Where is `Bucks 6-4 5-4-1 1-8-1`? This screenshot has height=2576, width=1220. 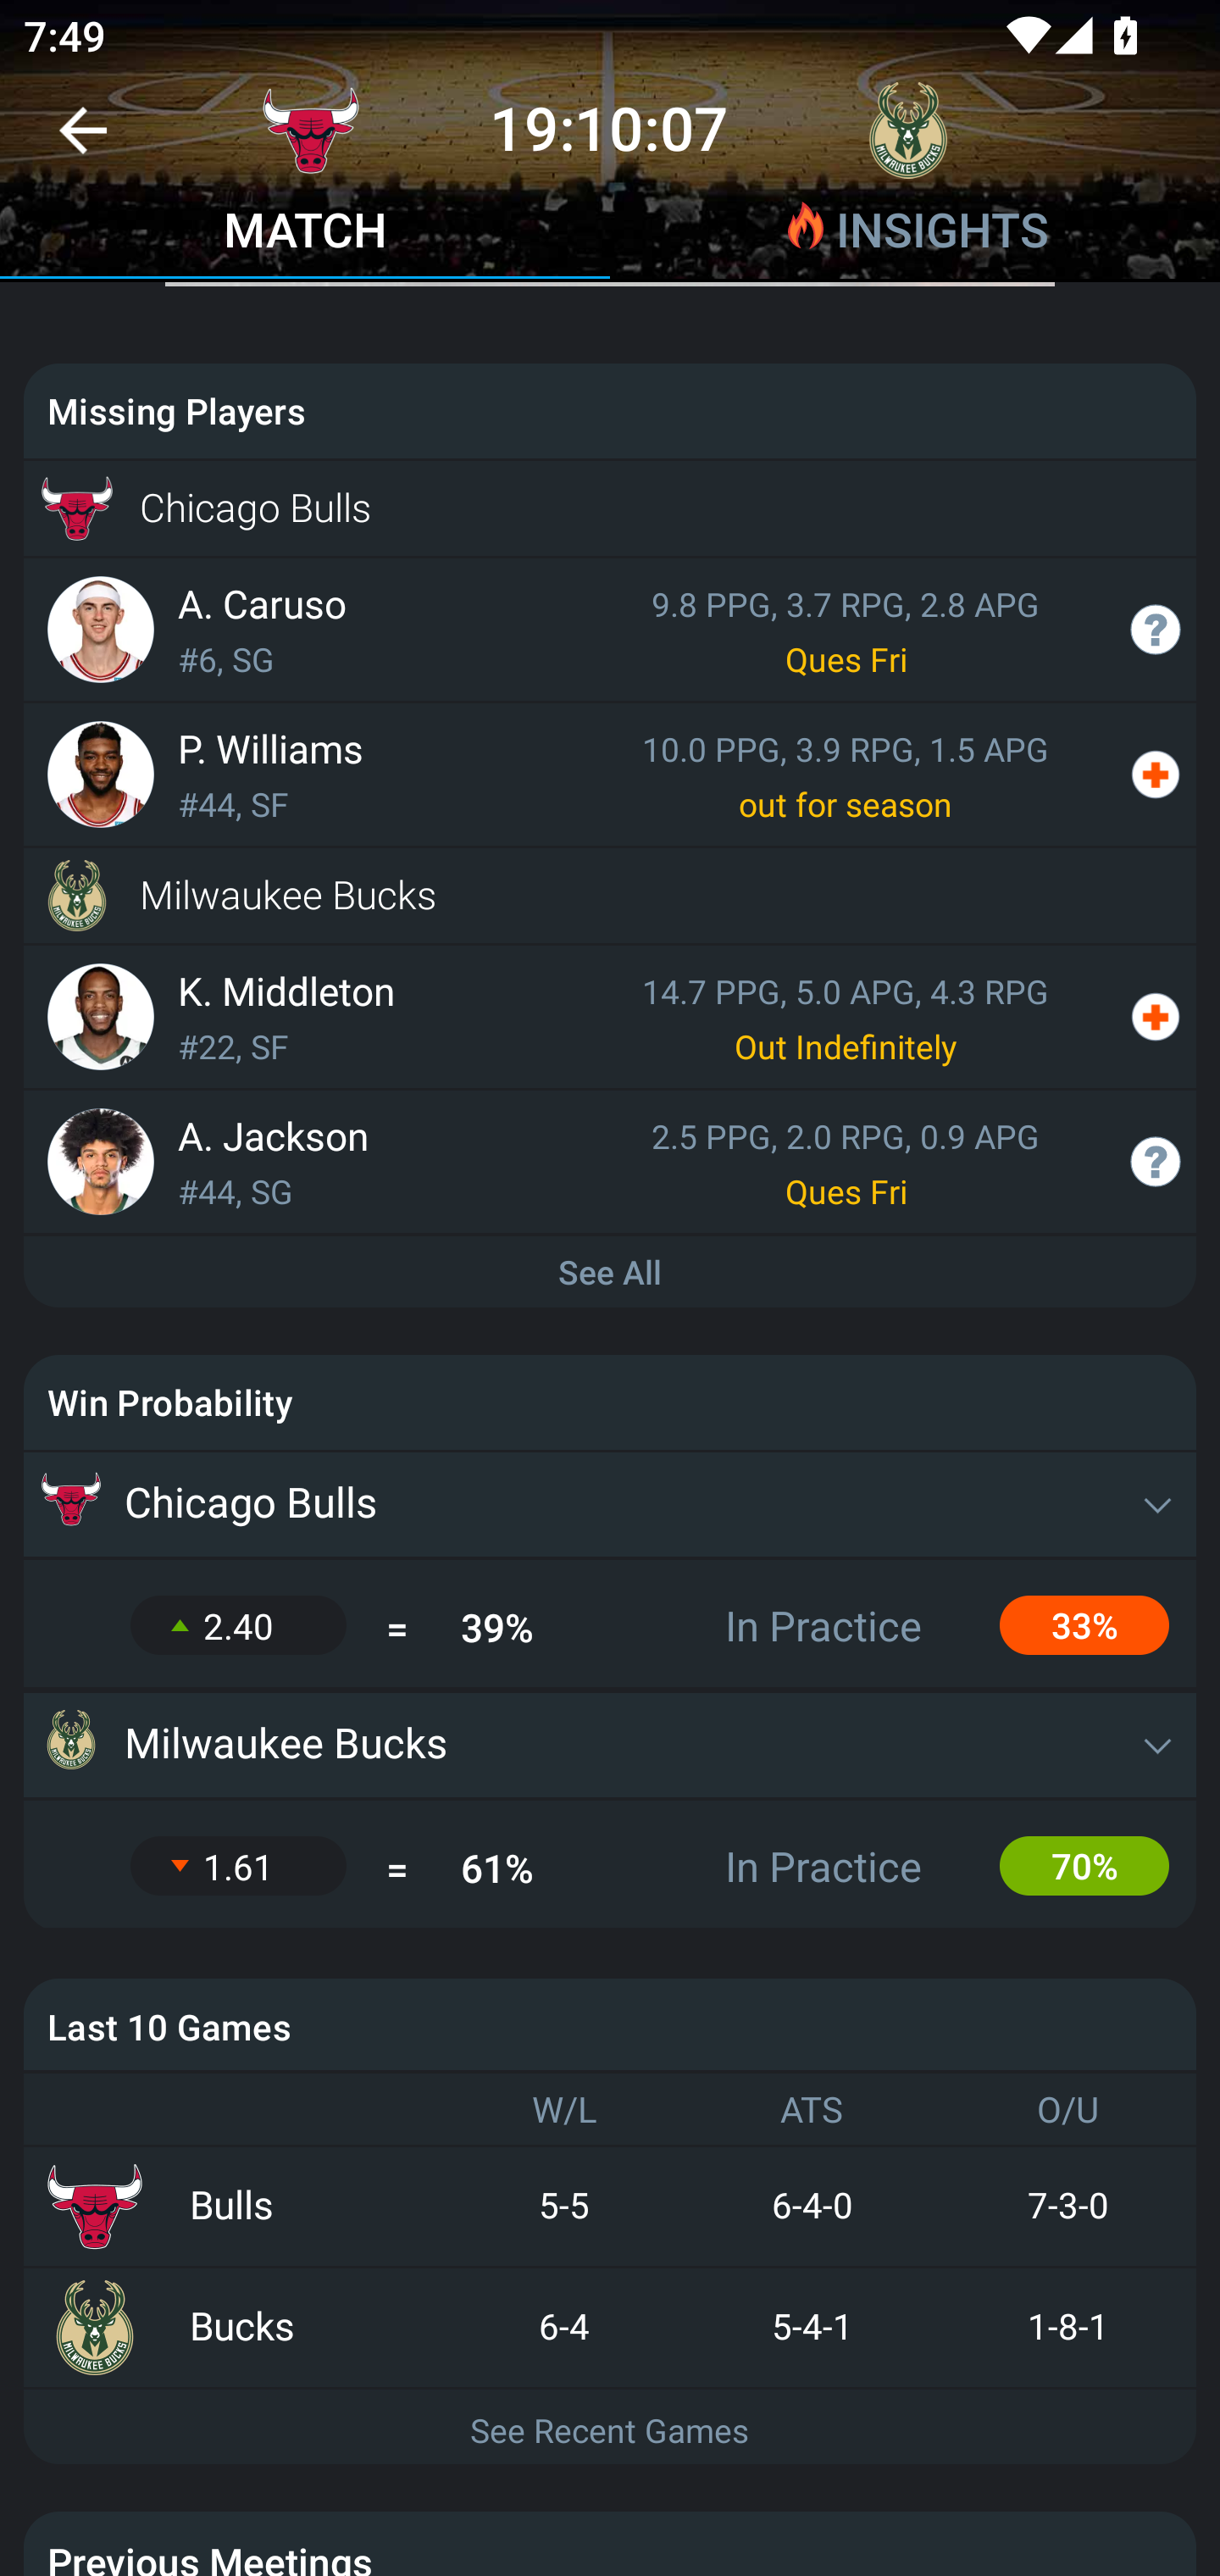
Bucks 6-4 5-4-1 1-8-1 is located at coordinates (610, 2329).